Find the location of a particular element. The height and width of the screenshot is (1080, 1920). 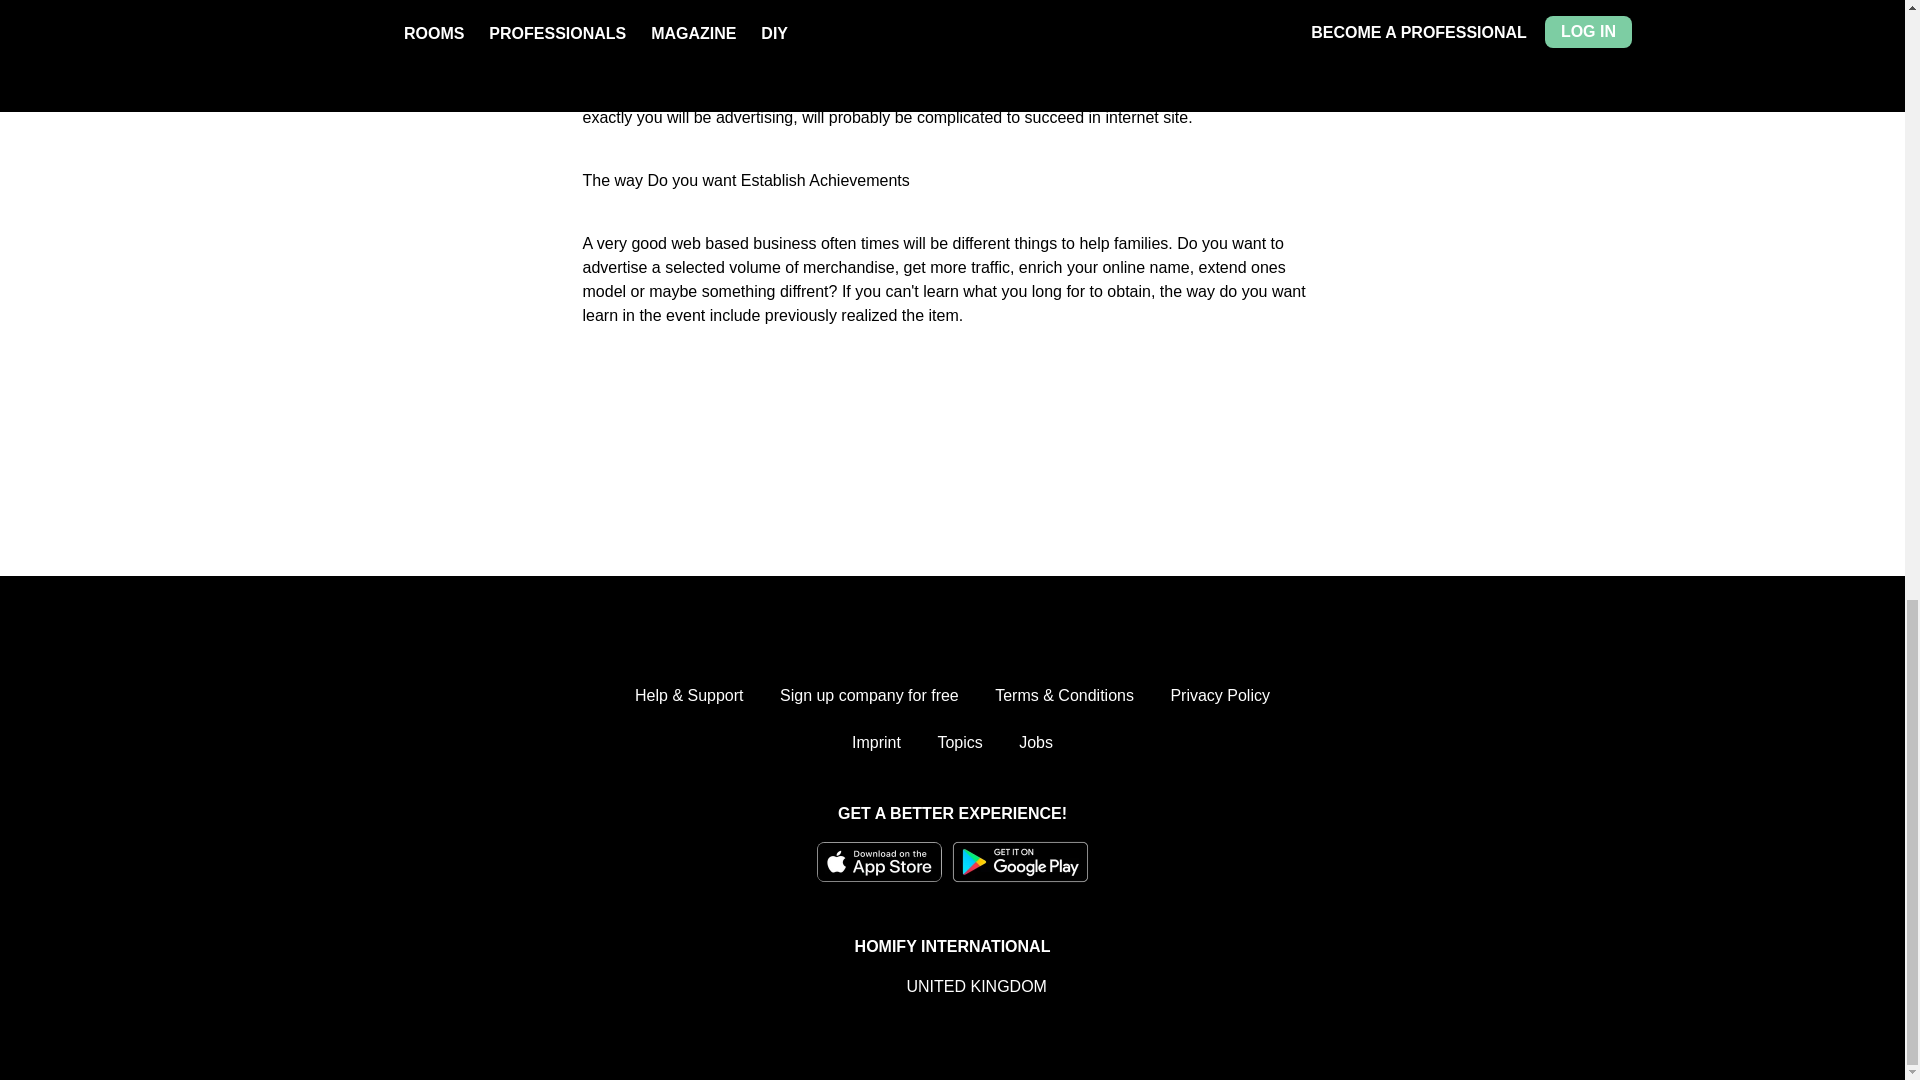

Topics is located at coordinates (958, 742).